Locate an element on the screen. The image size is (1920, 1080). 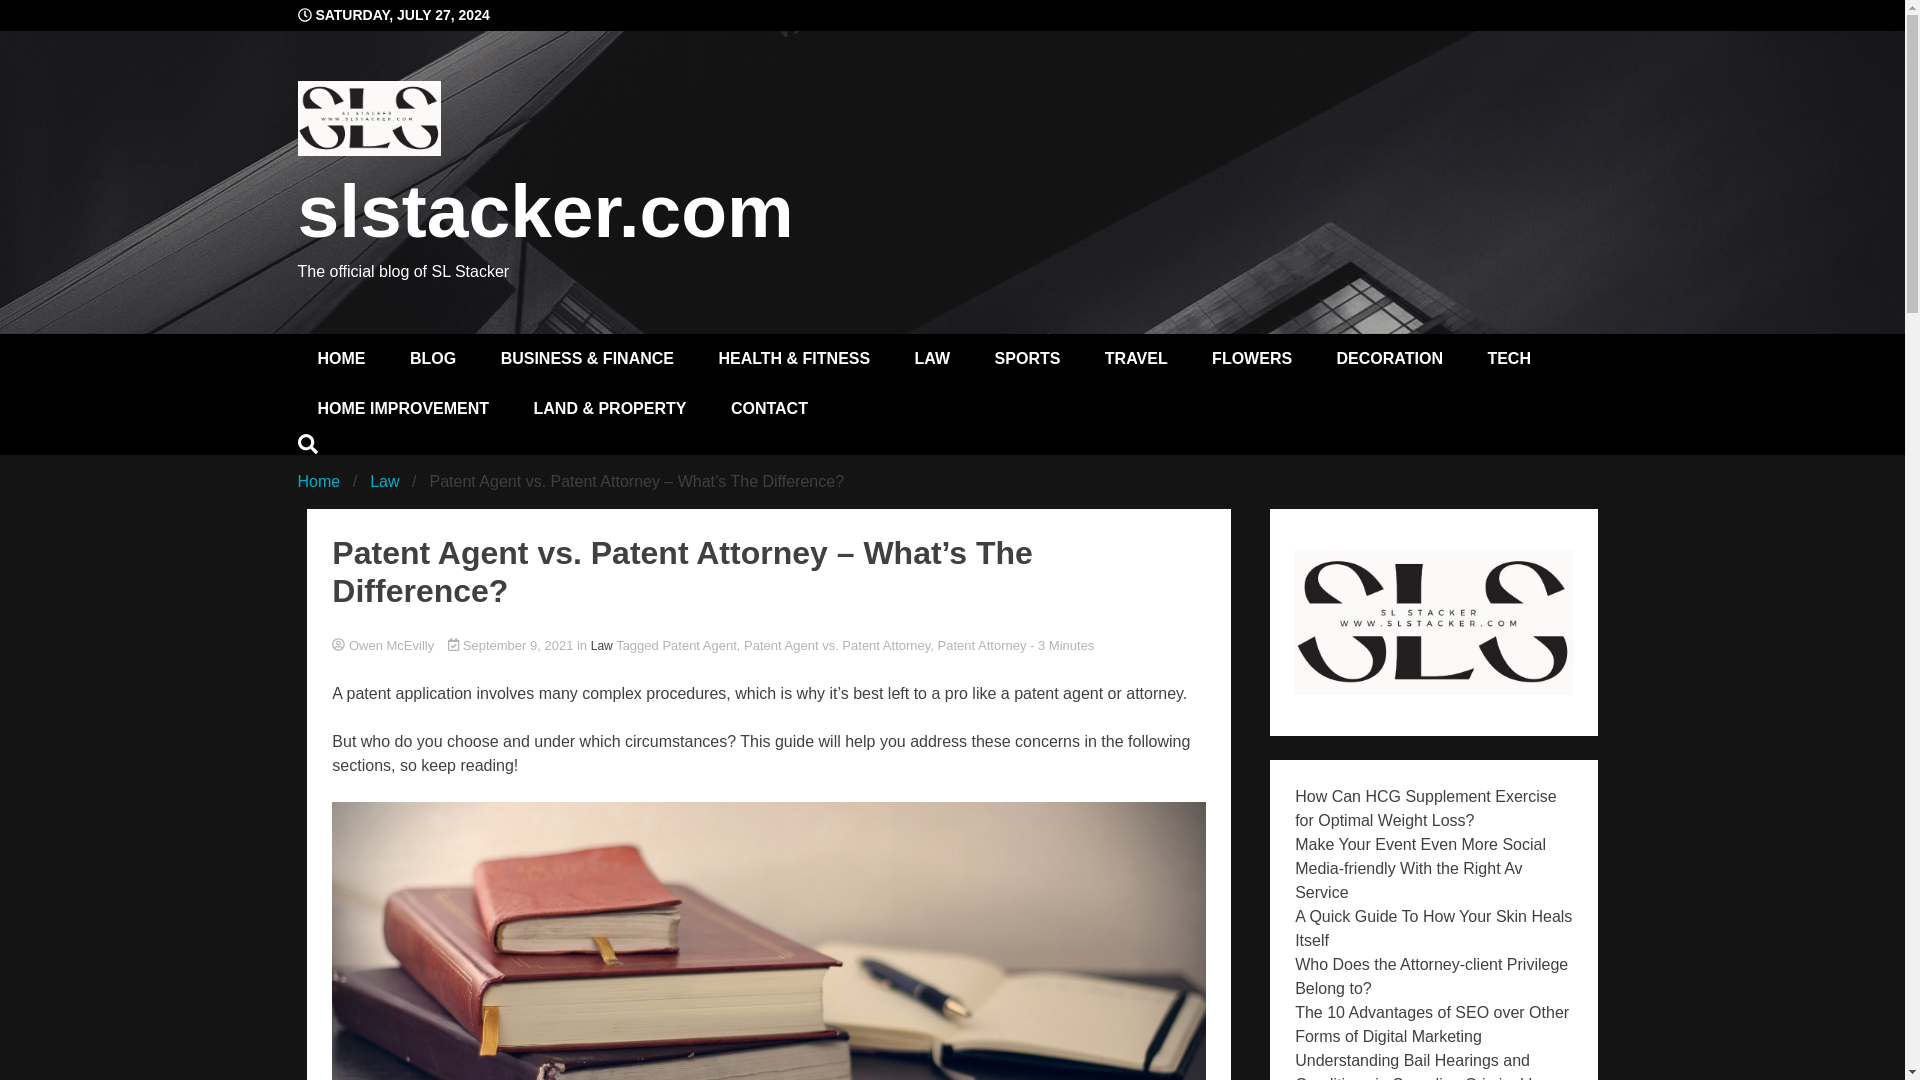
HOME IMPROVEMENT is located at coordinates (404, 409).